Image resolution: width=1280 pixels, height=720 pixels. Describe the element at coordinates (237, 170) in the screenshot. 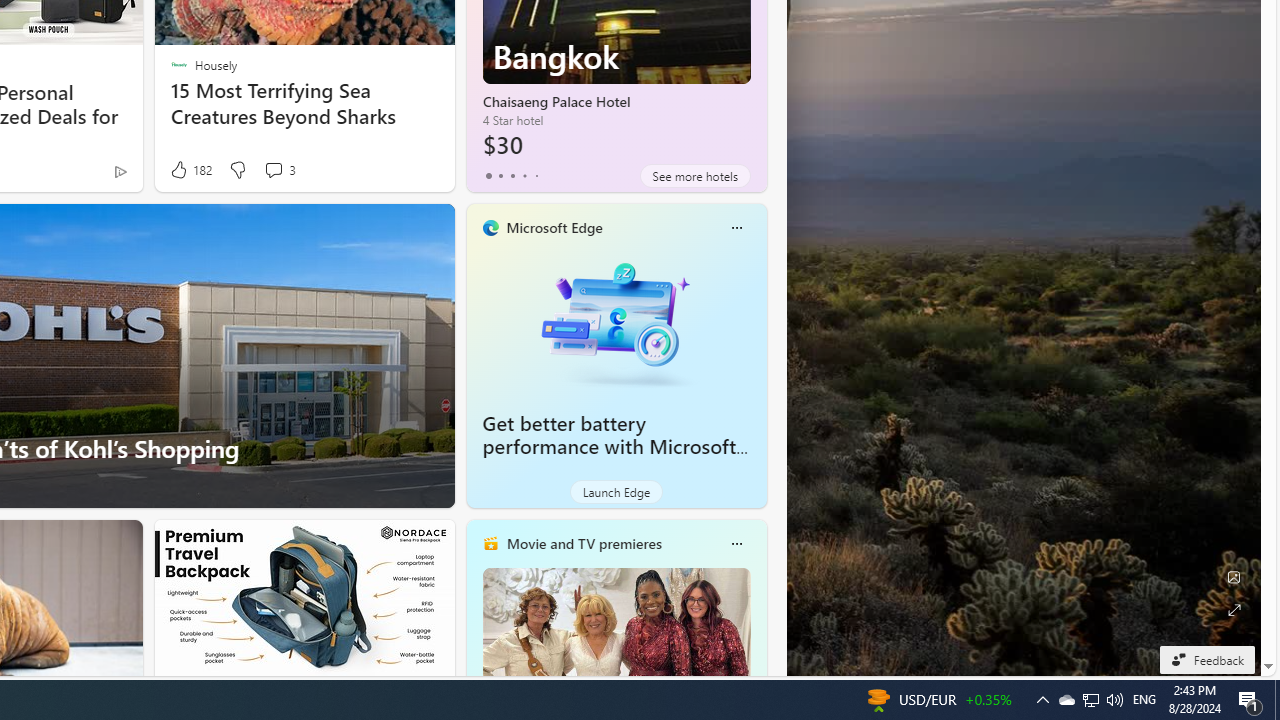

I see `Dislike` at that location.